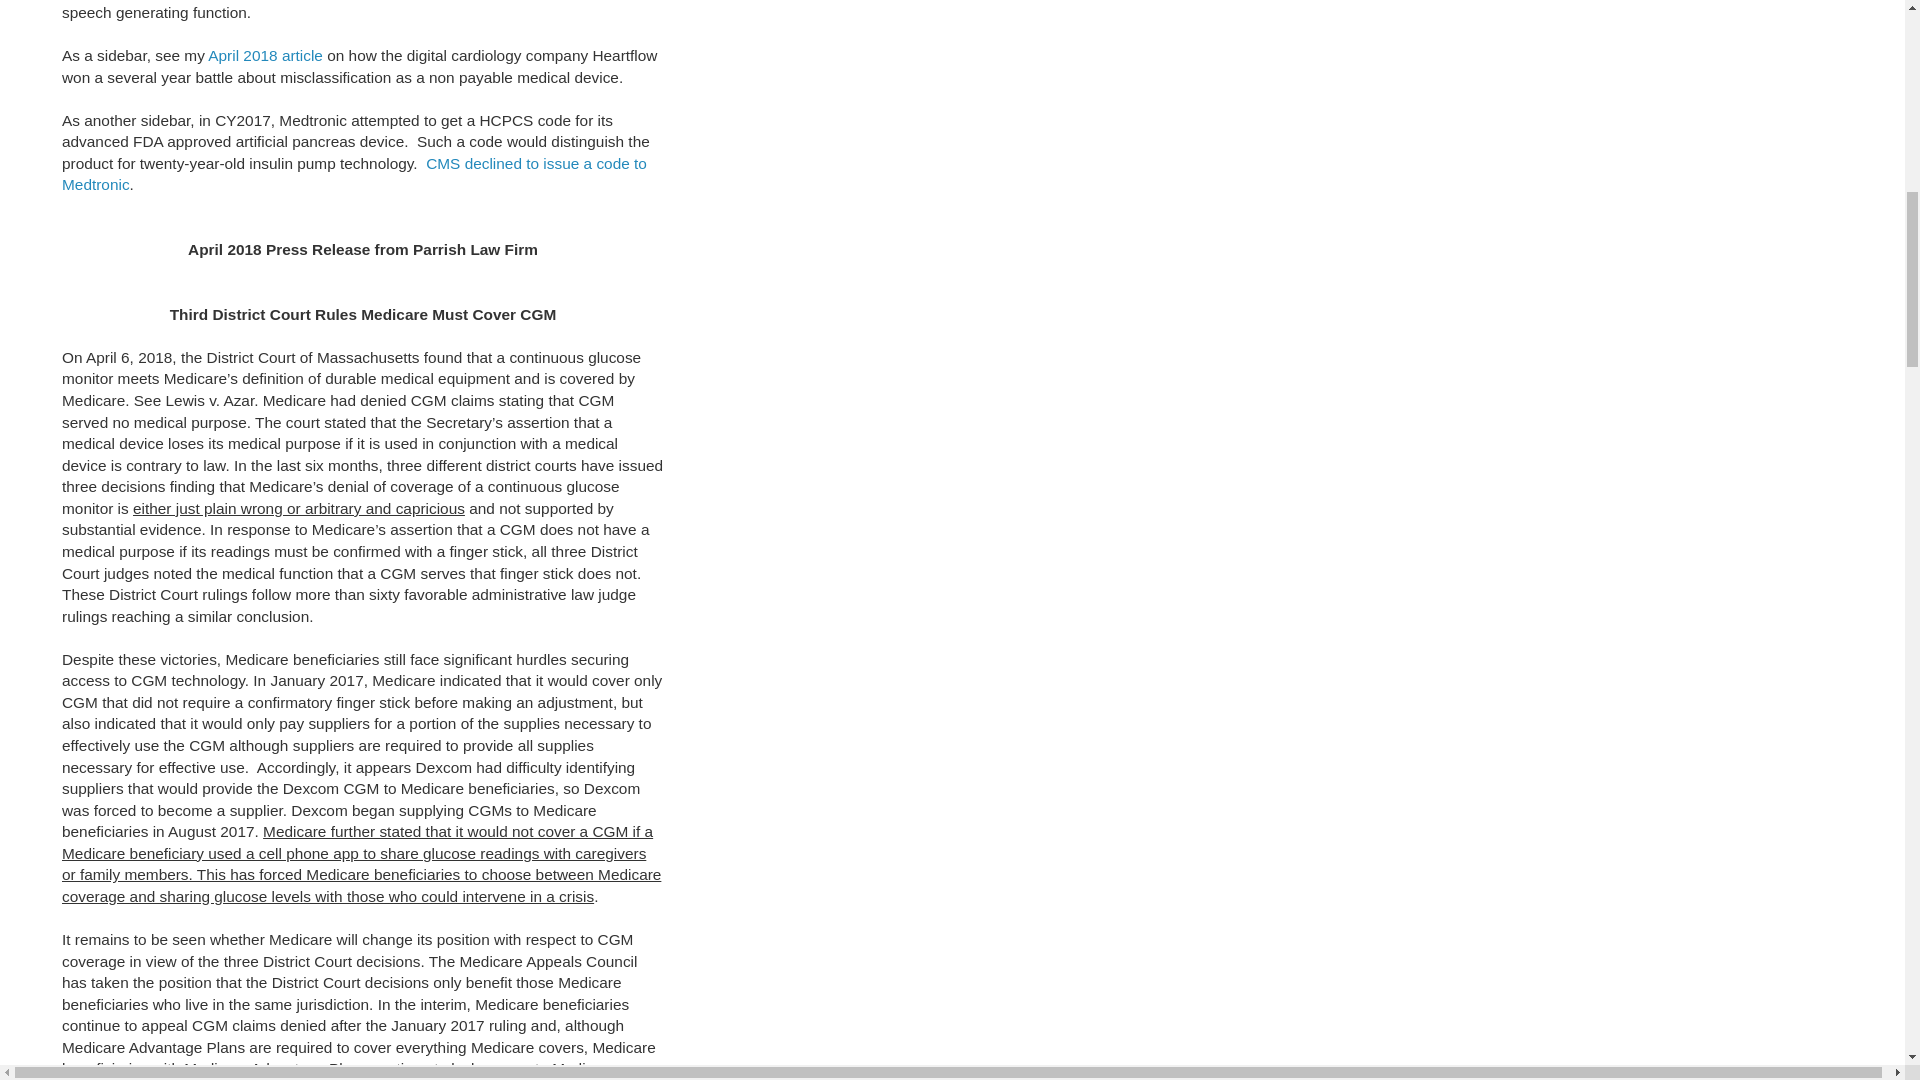 The width and height of the screenshot is (1920, 1080). What do you see at coordinates (354, 174) in the screenshot?
I see `CMS declined to issue a code to Medtronic` at bounding box center [354, 174].